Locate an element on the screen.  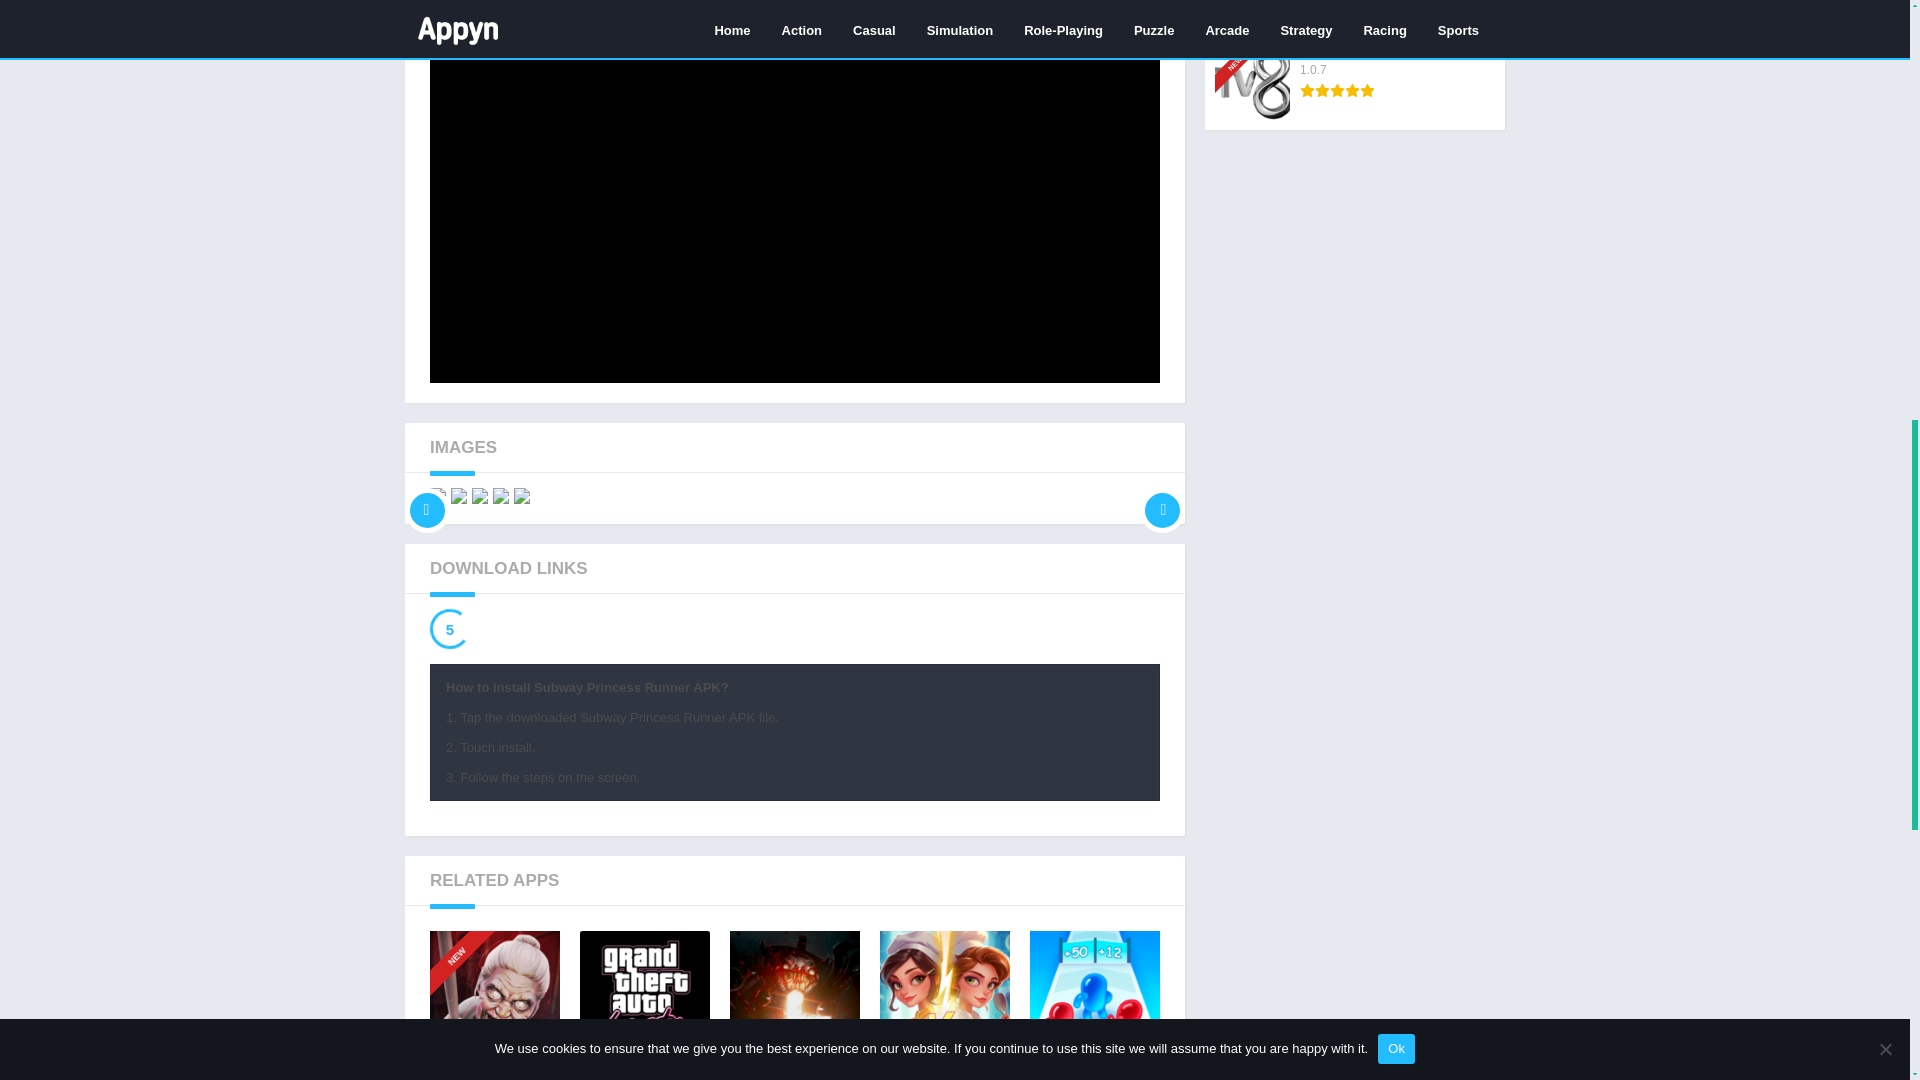
Granny's House 3 is located at coordinates (495, 995).